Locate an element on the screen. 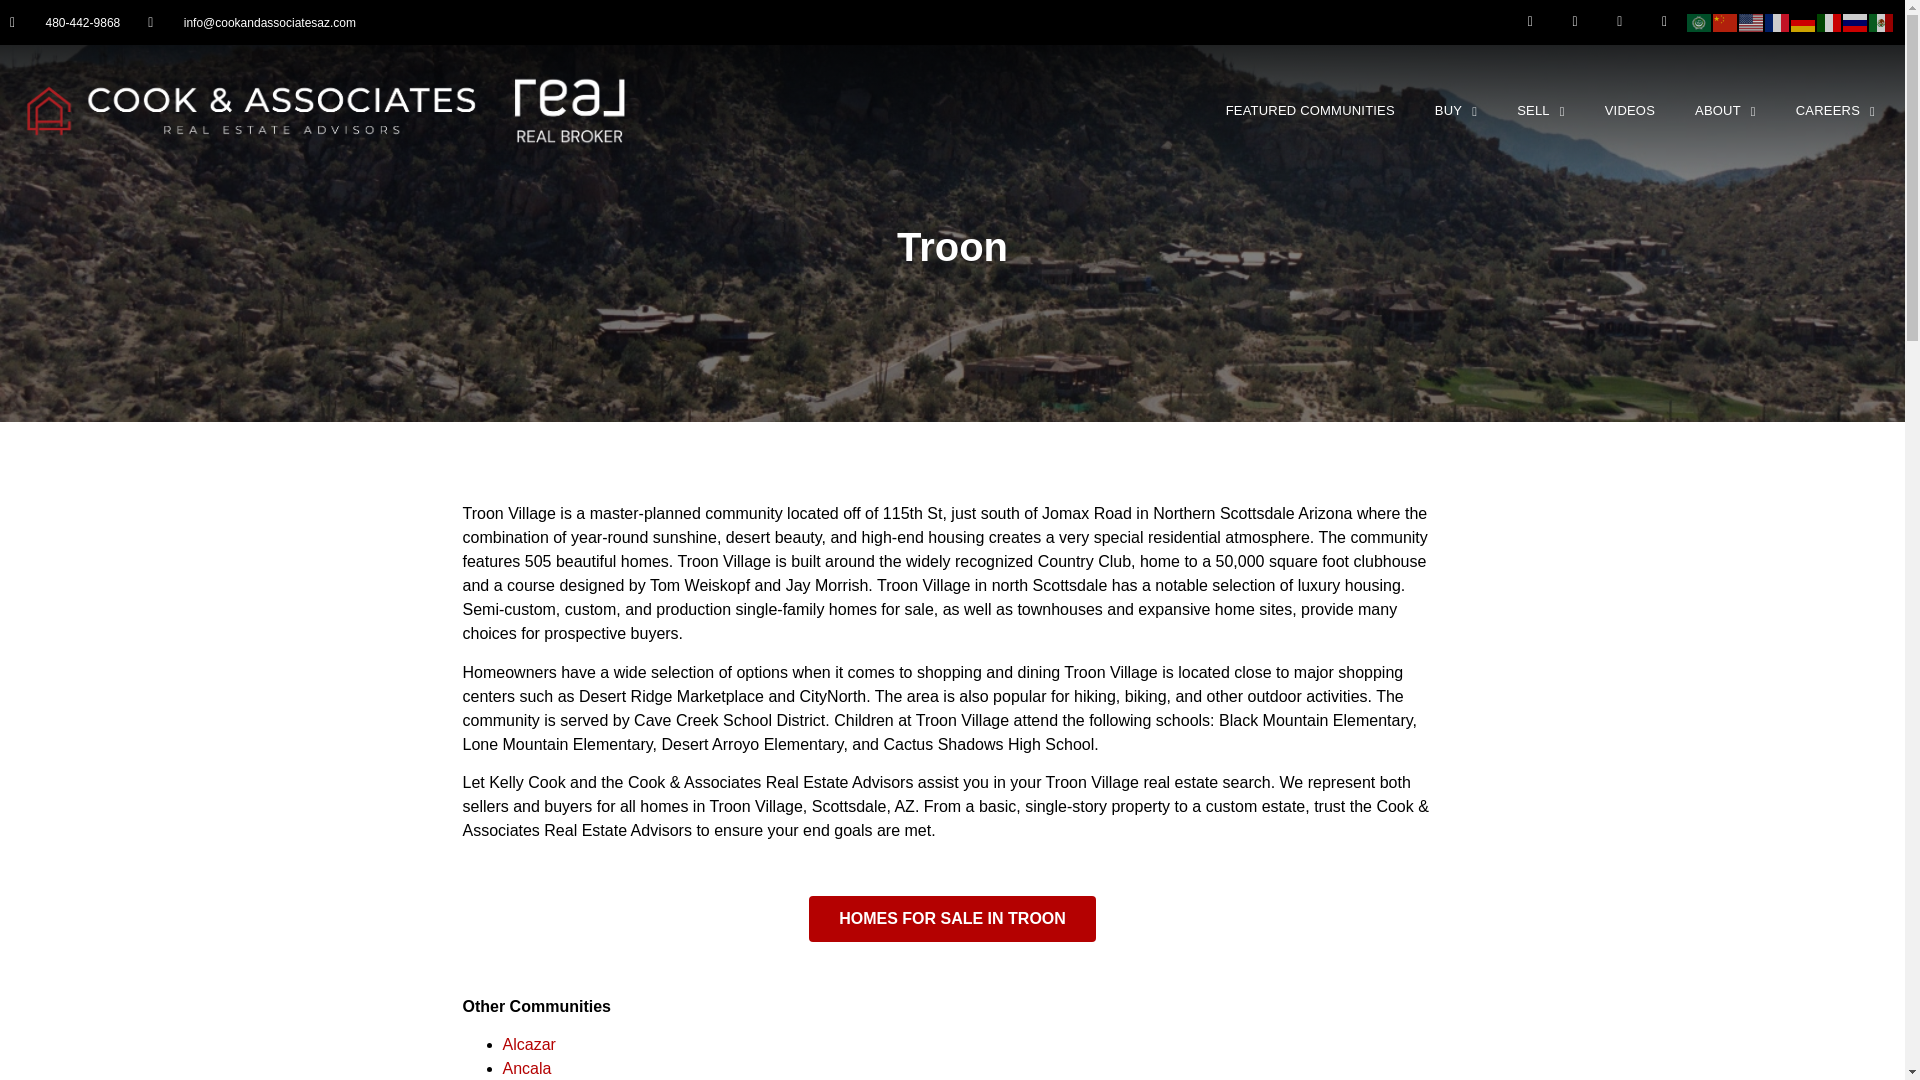 This screenshot has height=1080, width=1920. Arizona Communities is located at coordinates (1310, 110).